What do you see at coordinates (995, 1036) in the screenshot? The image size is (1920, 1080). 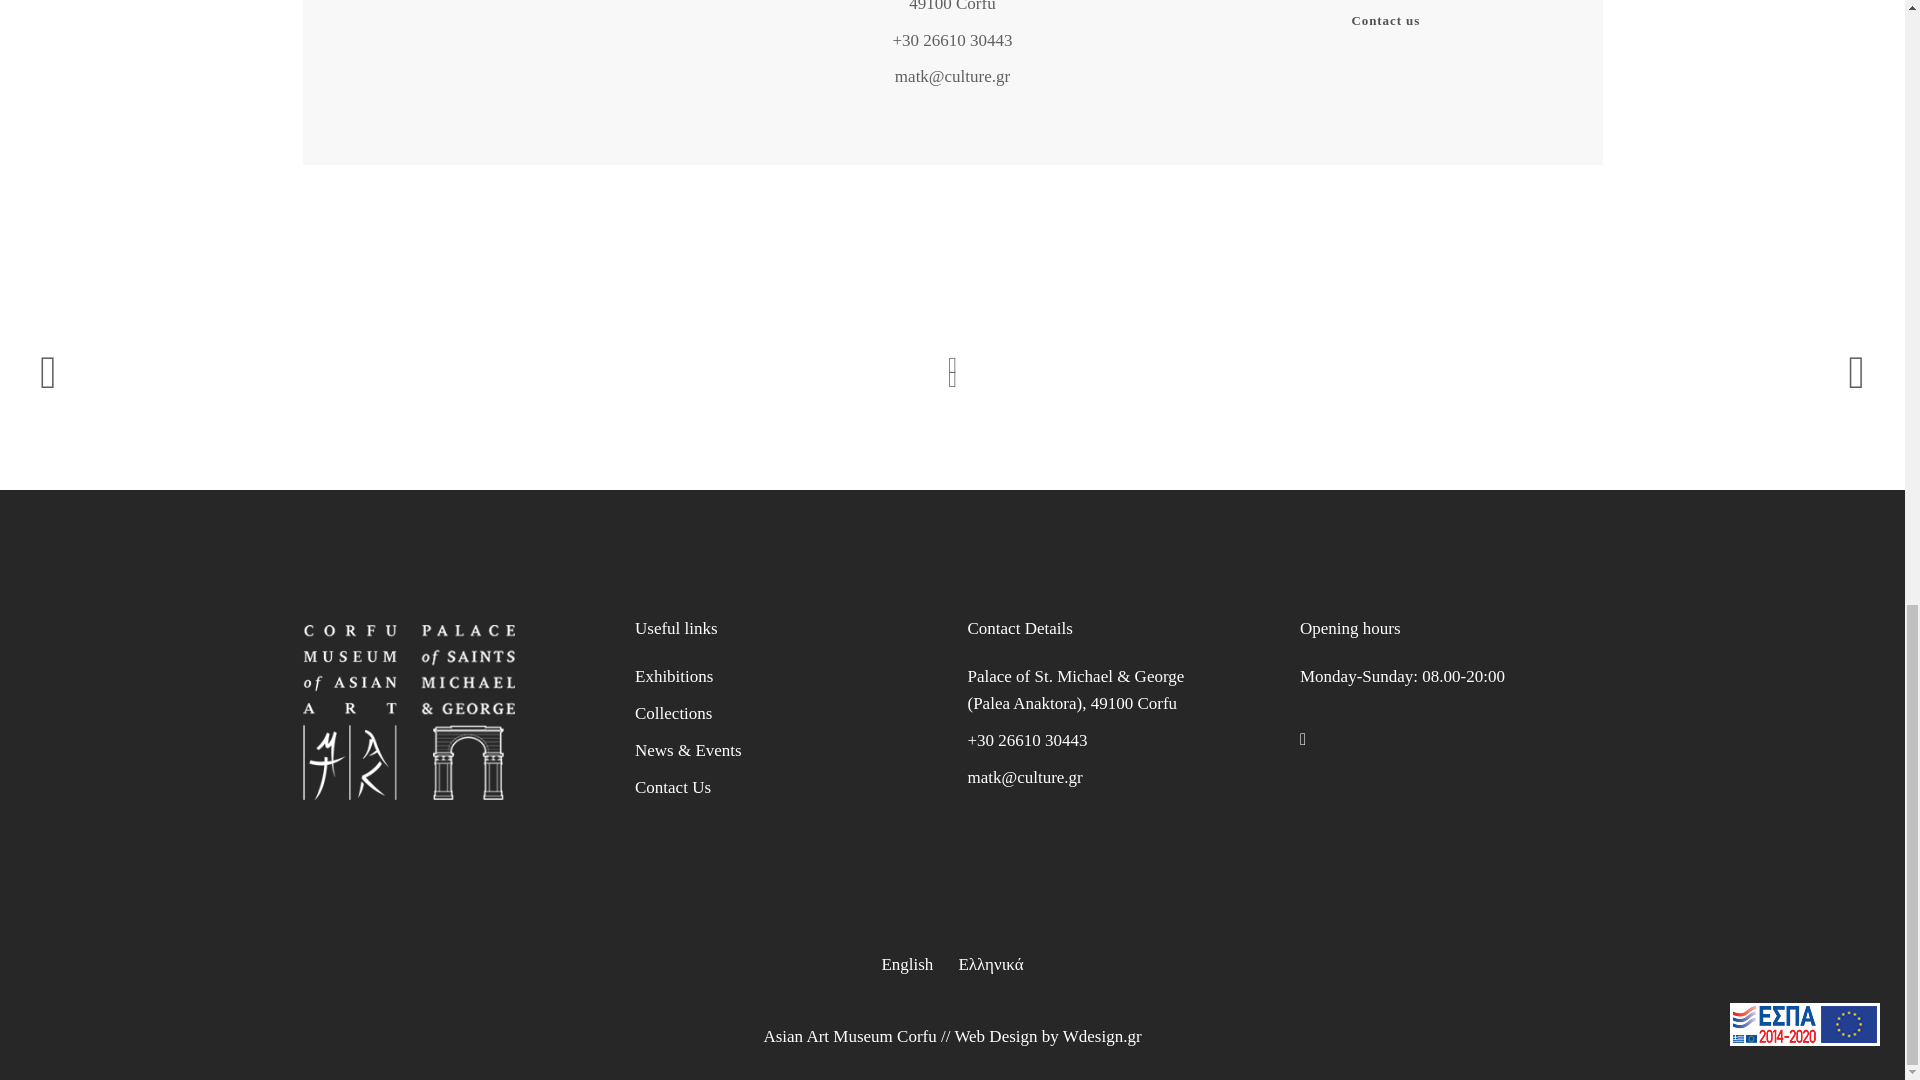 I see `Web Design Corfu` at bounding box center [995, 1036].